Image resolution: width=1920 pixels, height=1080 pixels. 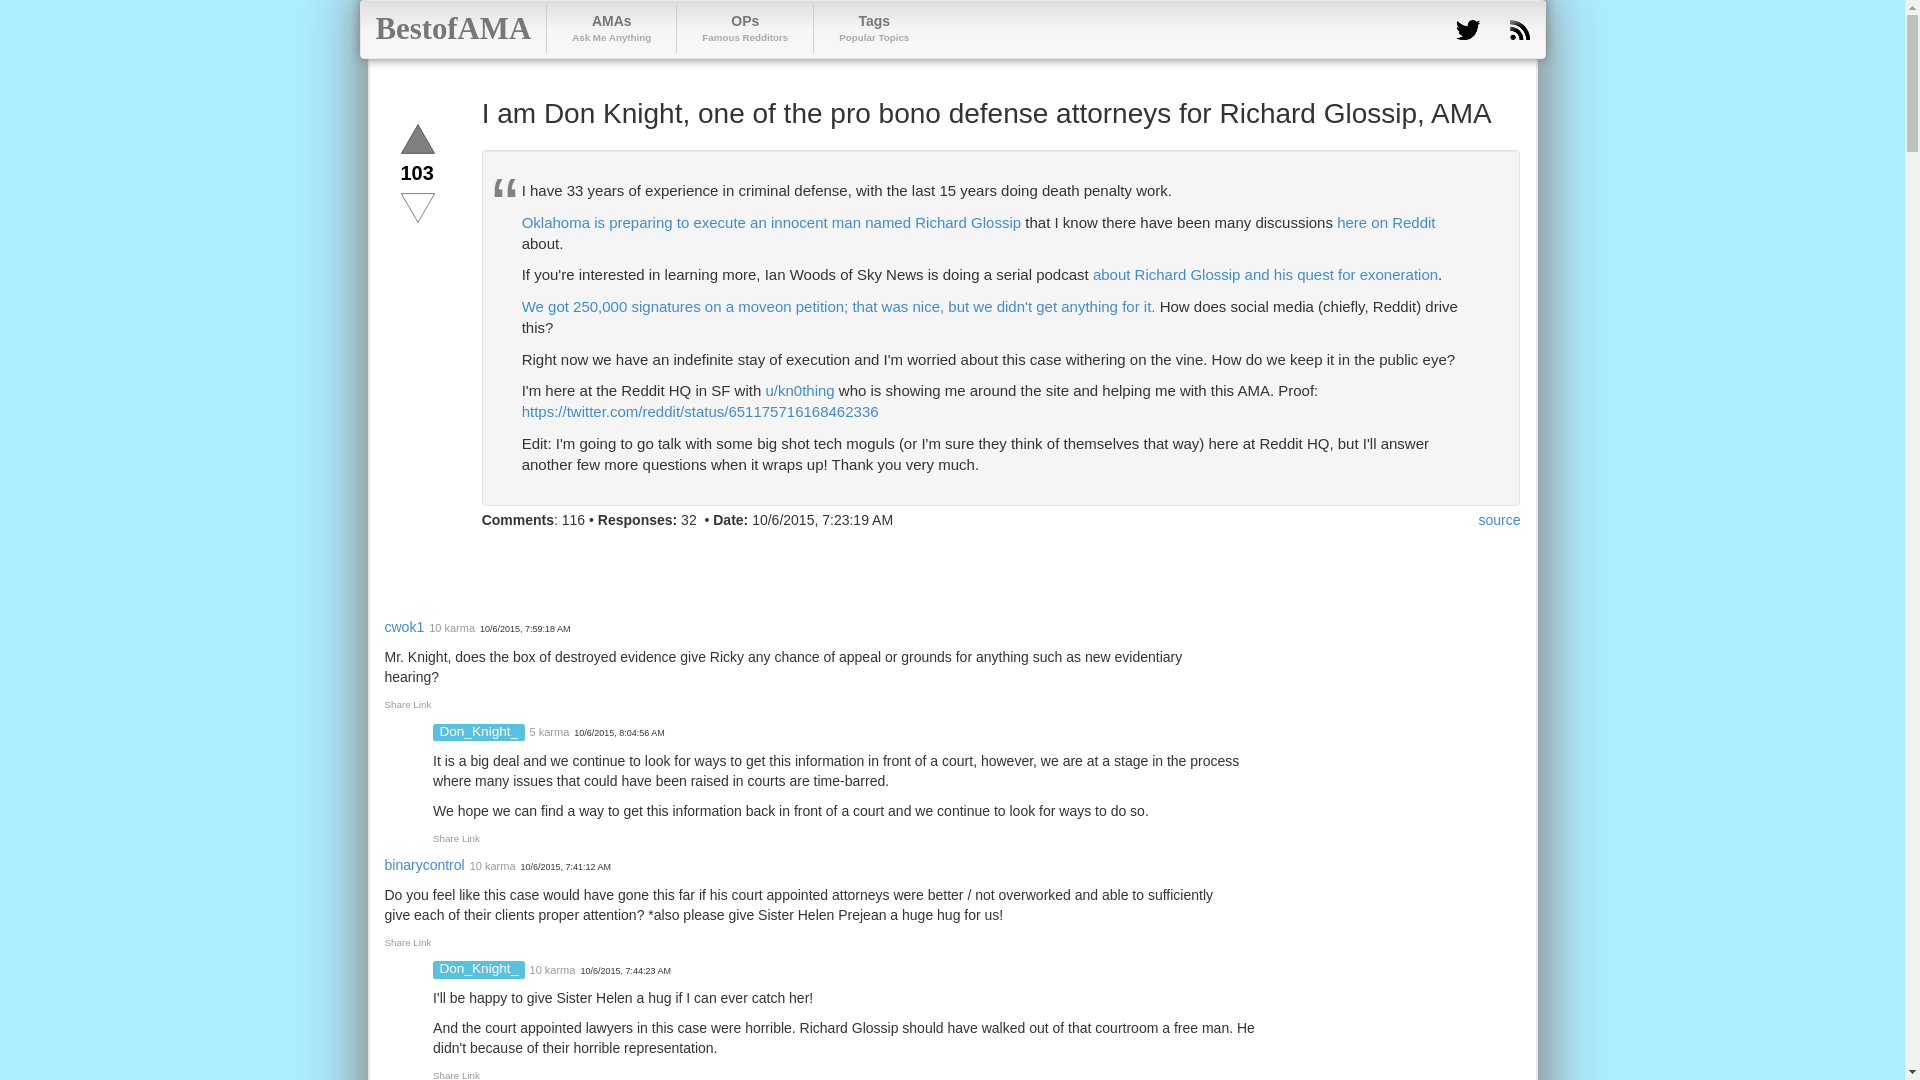 What do you see at coordinates (452, 29) in the screenshot?
I see `Share this page on facebook` at bounding box center [452, 29].